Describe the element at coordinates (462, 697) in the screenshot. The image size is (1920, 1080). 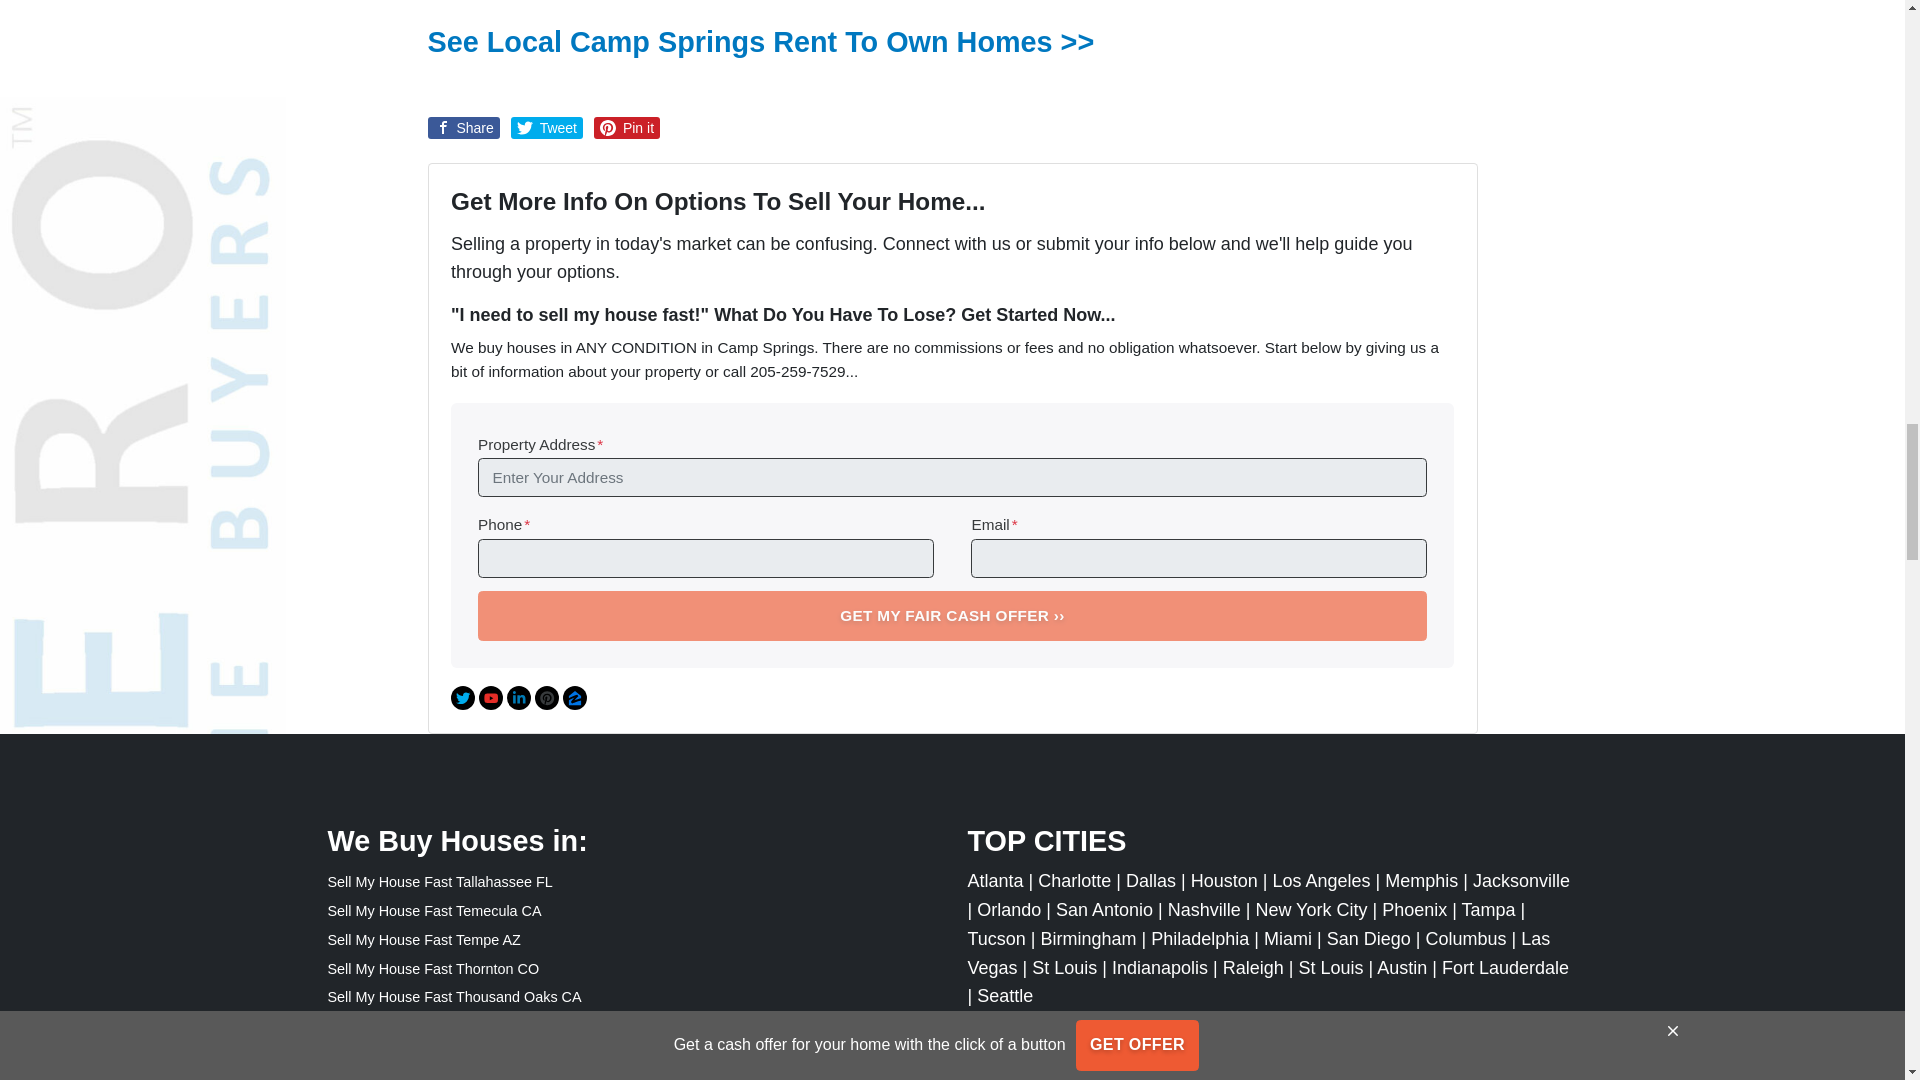
I see `Twitter` at that location.